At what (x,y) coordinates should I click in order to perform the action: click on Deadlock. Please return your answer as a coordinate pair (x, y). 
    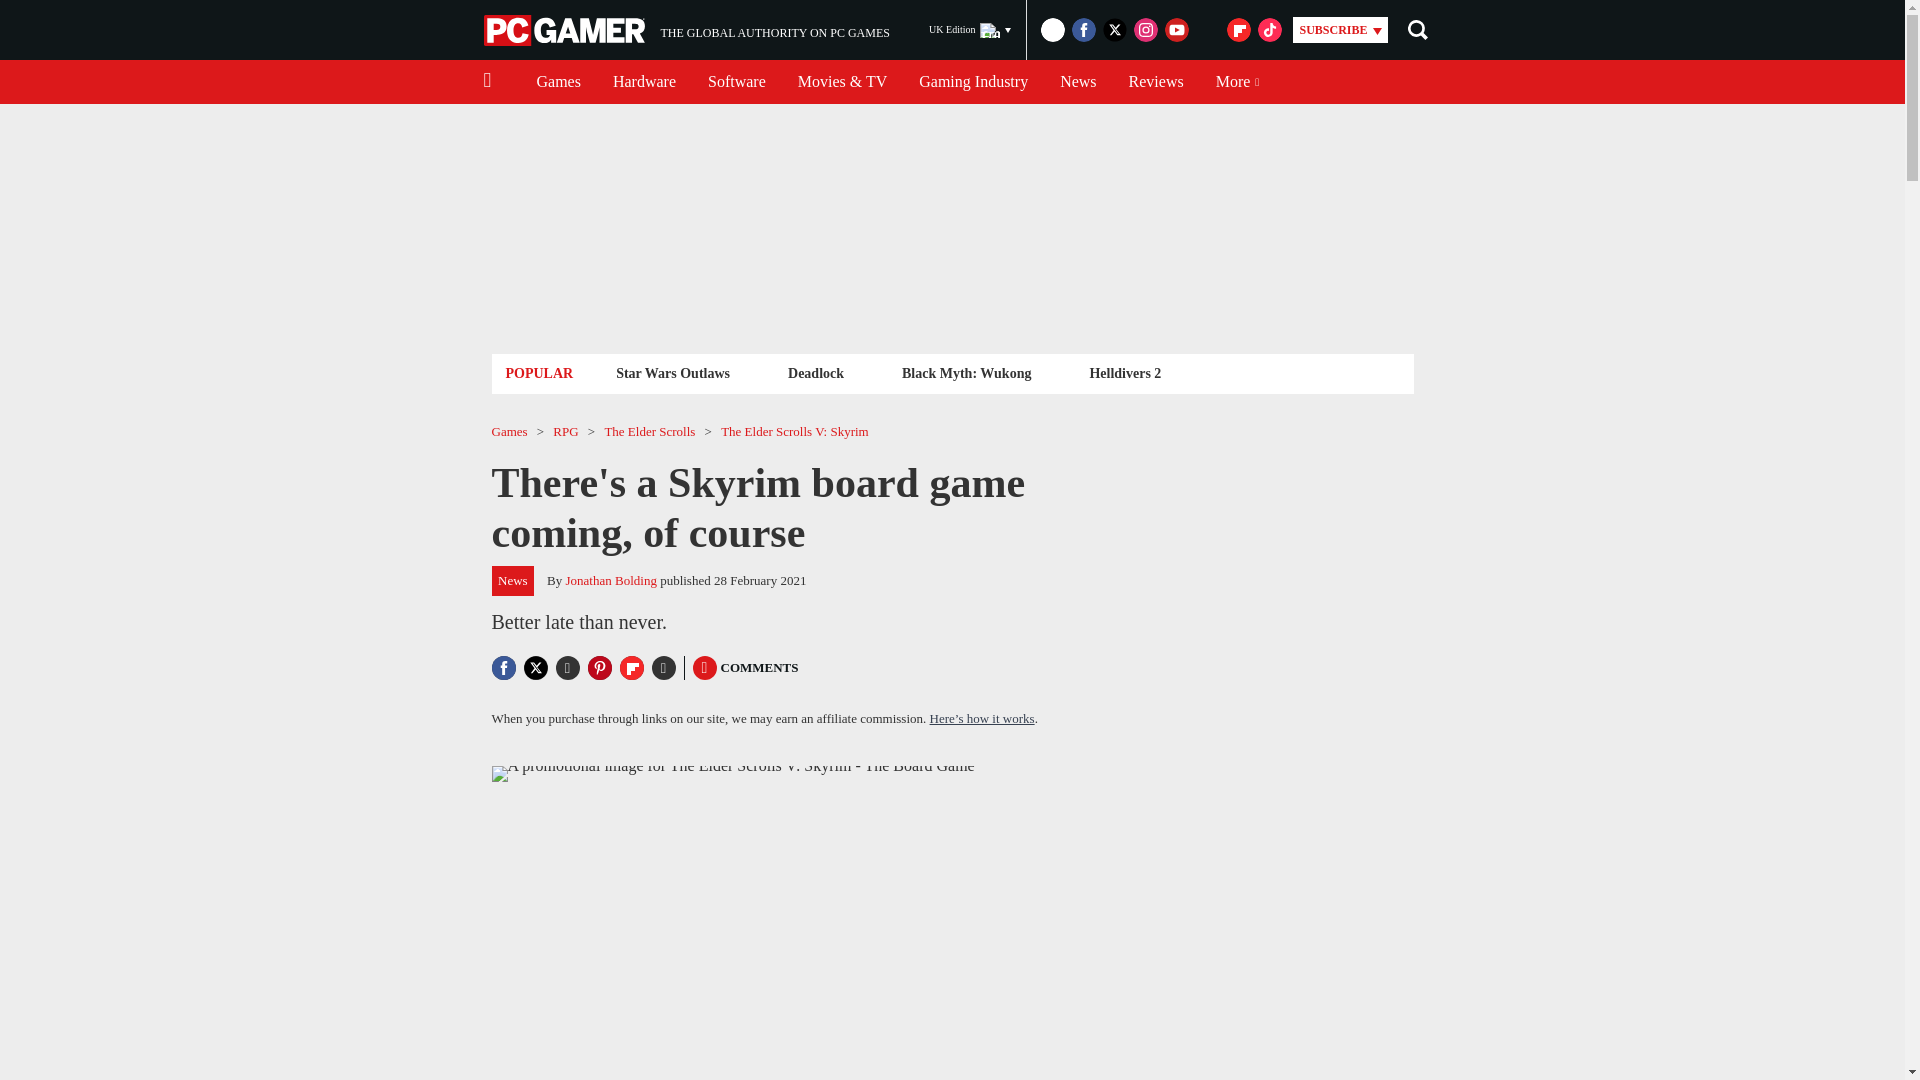
    Looking at the image, I should click on (558, 82).